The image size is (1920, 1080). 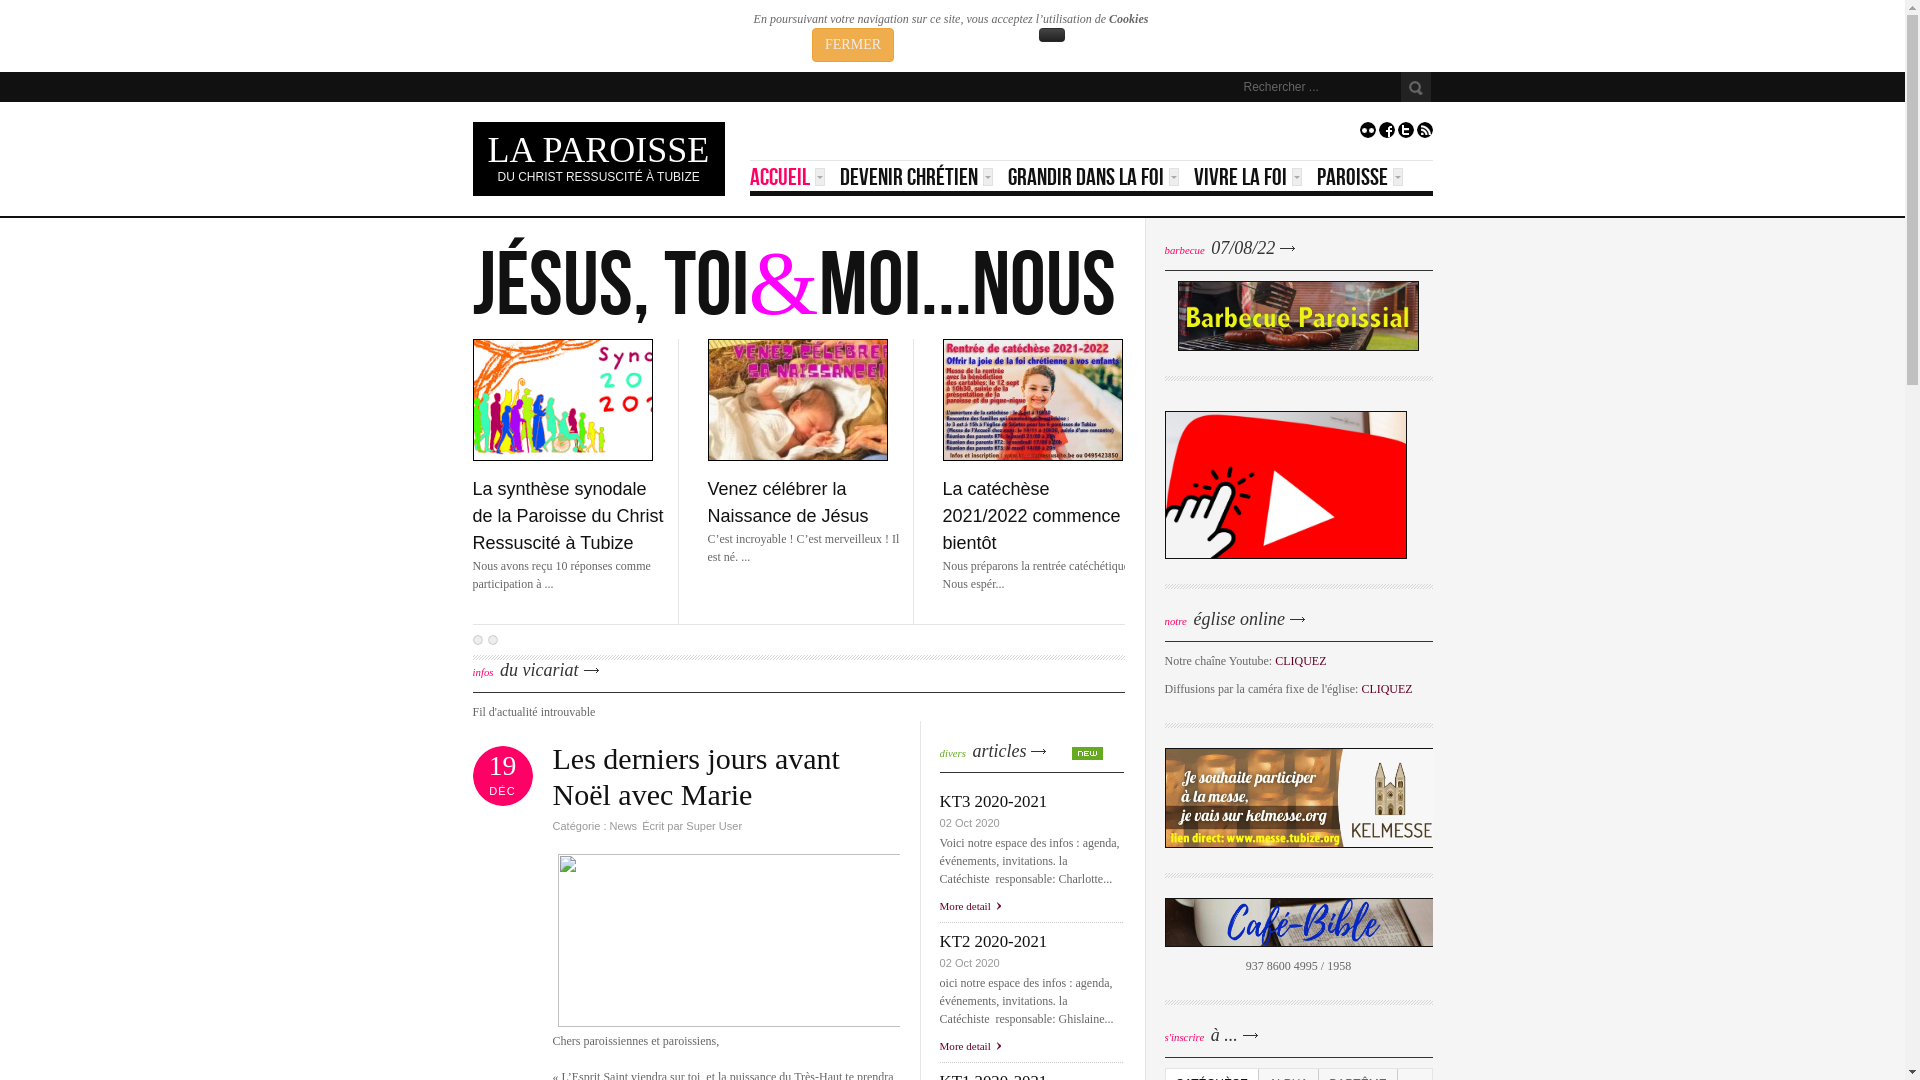 What do you see at coordinates (493, 640) in the screenshot?
I see `Previous` at bounding box center [493, 640].